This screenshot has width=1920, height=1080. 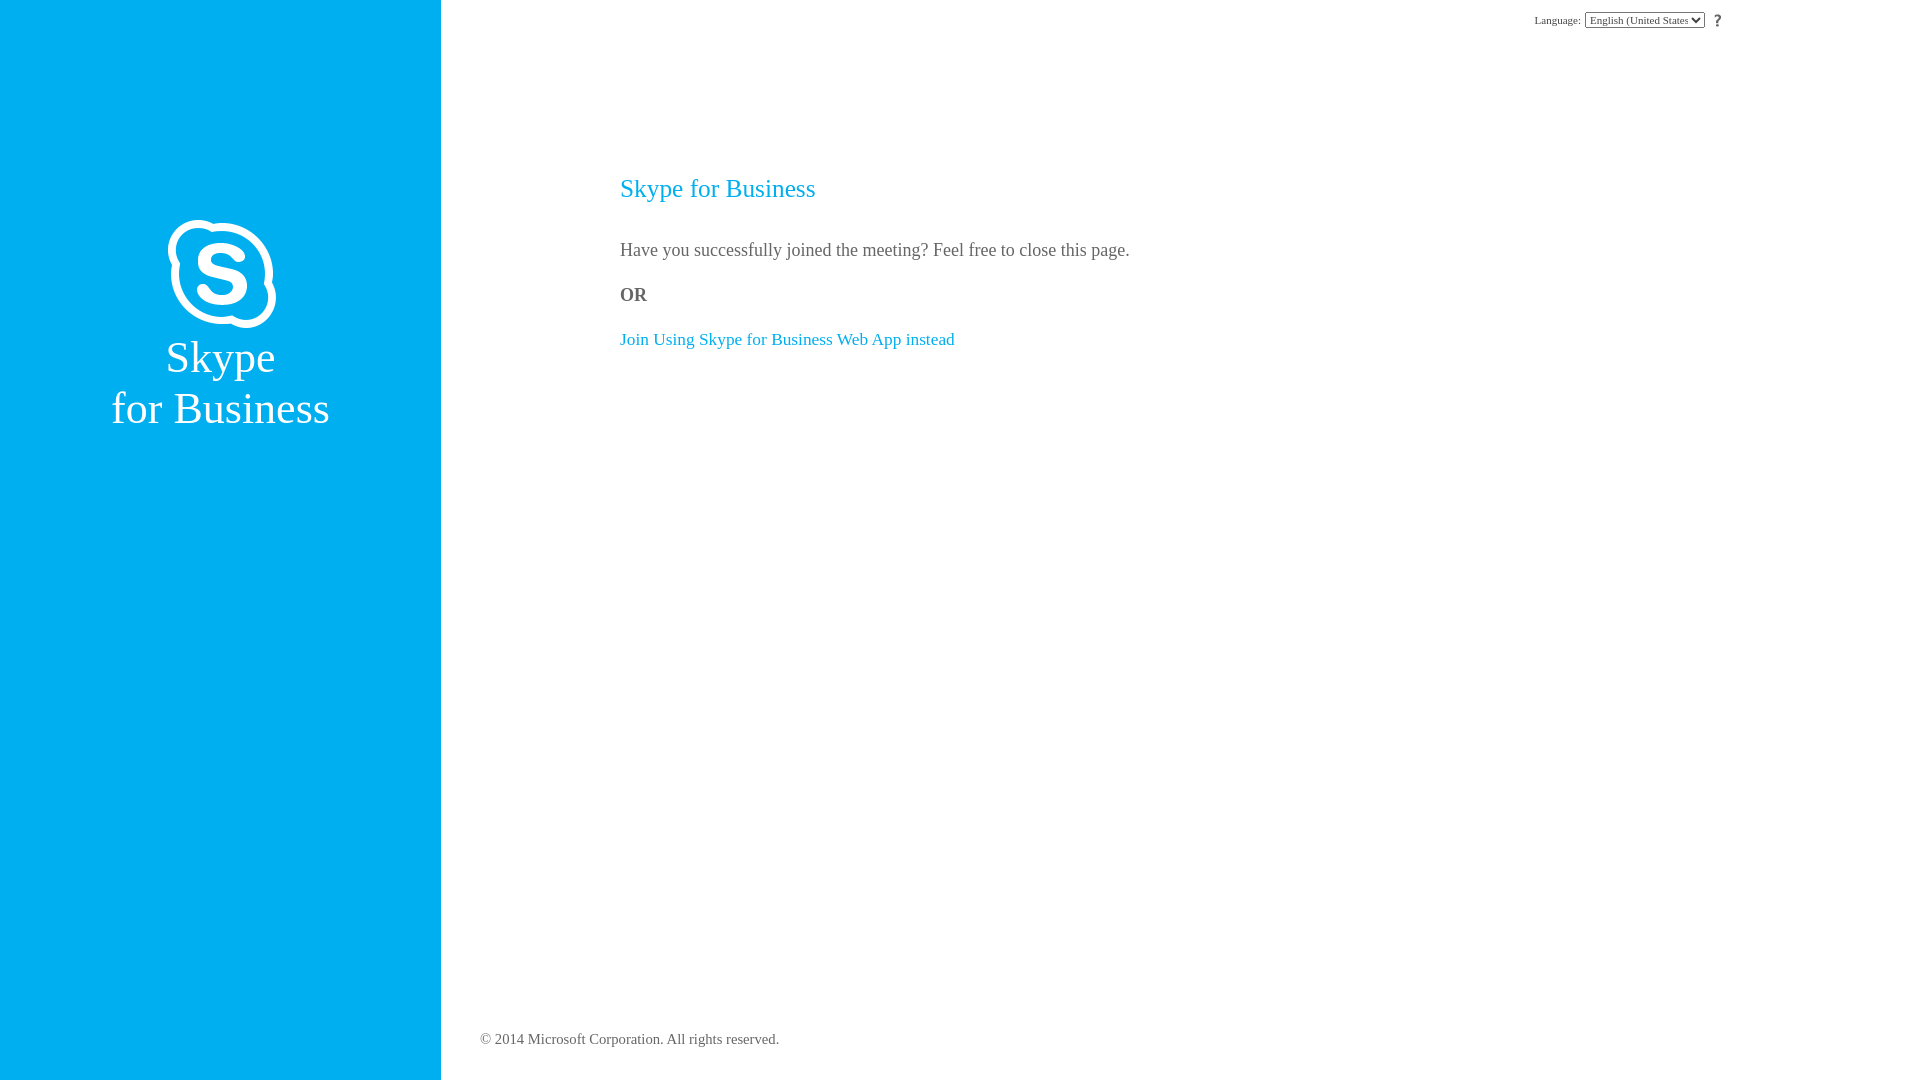 I want to click on Online Help, so click(x=1718, y=20).